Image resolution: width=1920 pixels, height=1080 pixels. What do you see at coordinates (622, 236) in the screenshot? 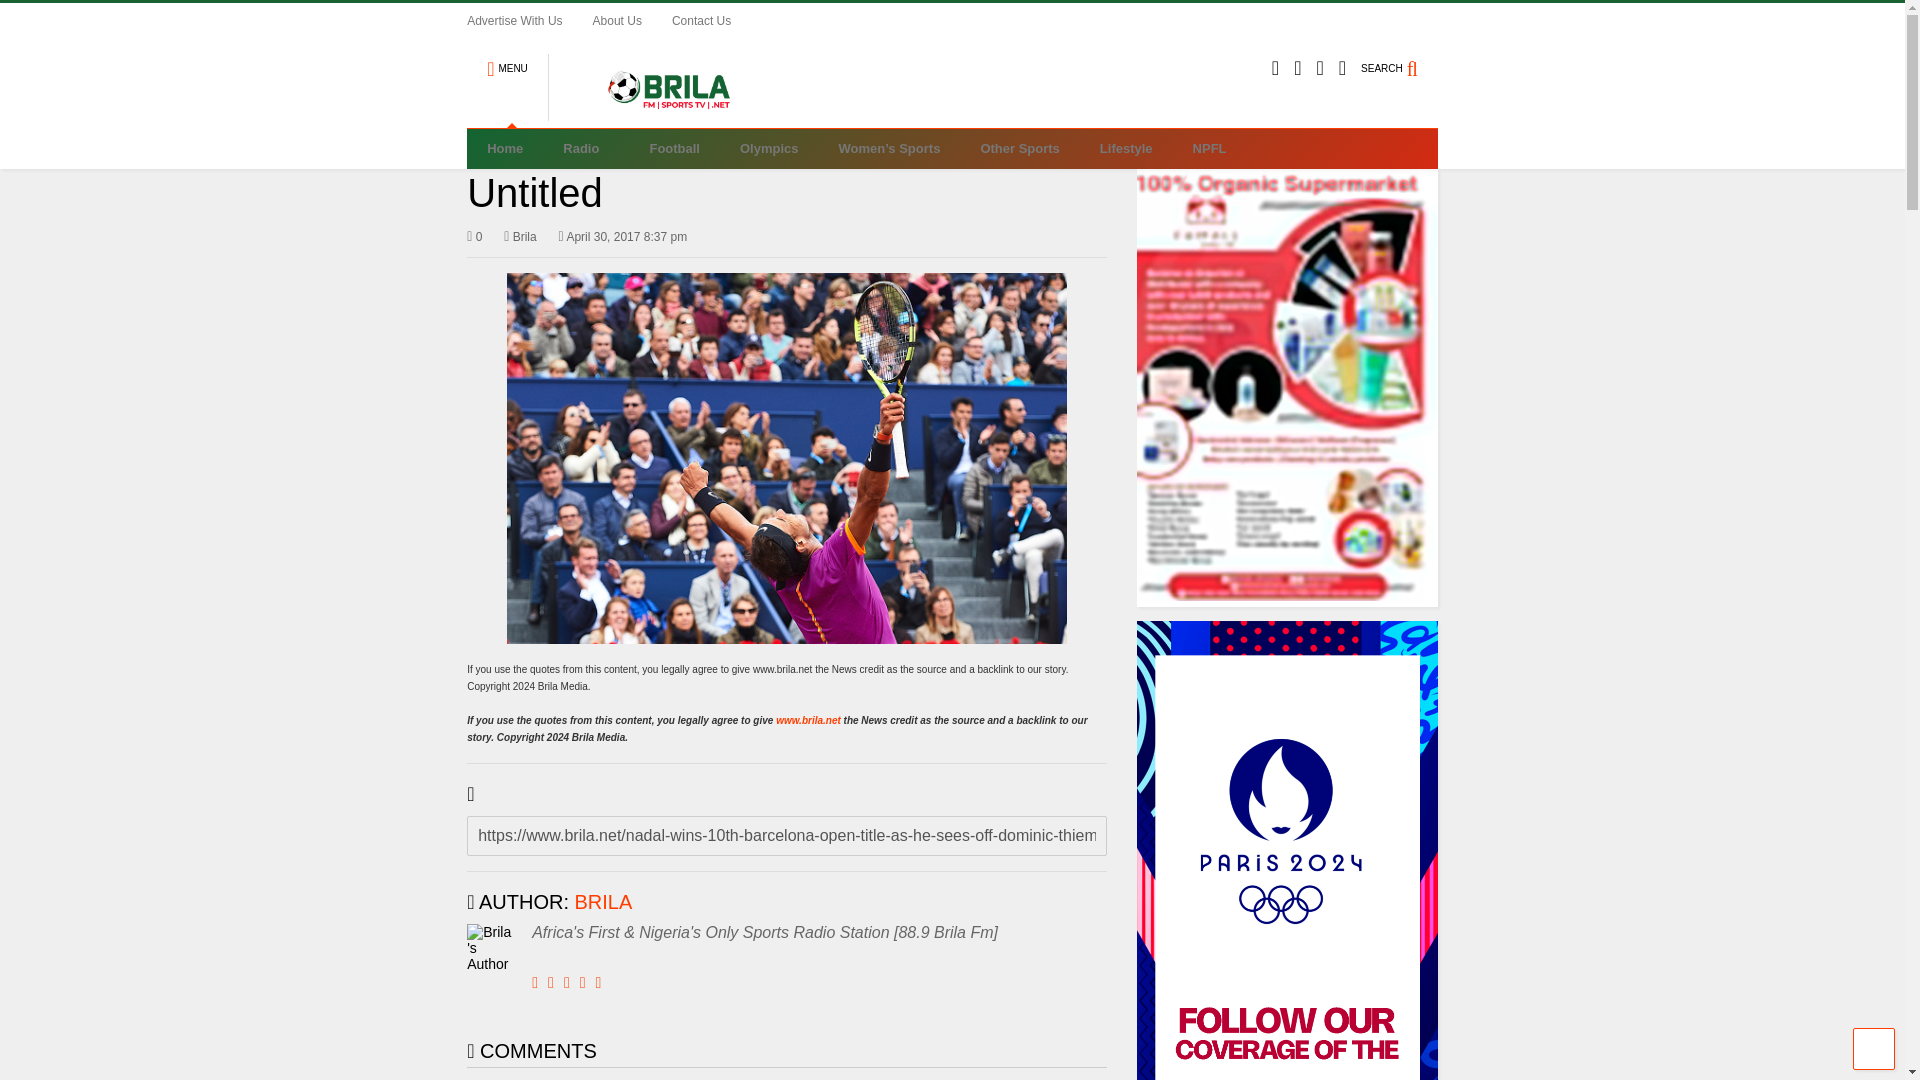
I see `April 30, 2017 8:37 pm` at bounding box center [622, 236].